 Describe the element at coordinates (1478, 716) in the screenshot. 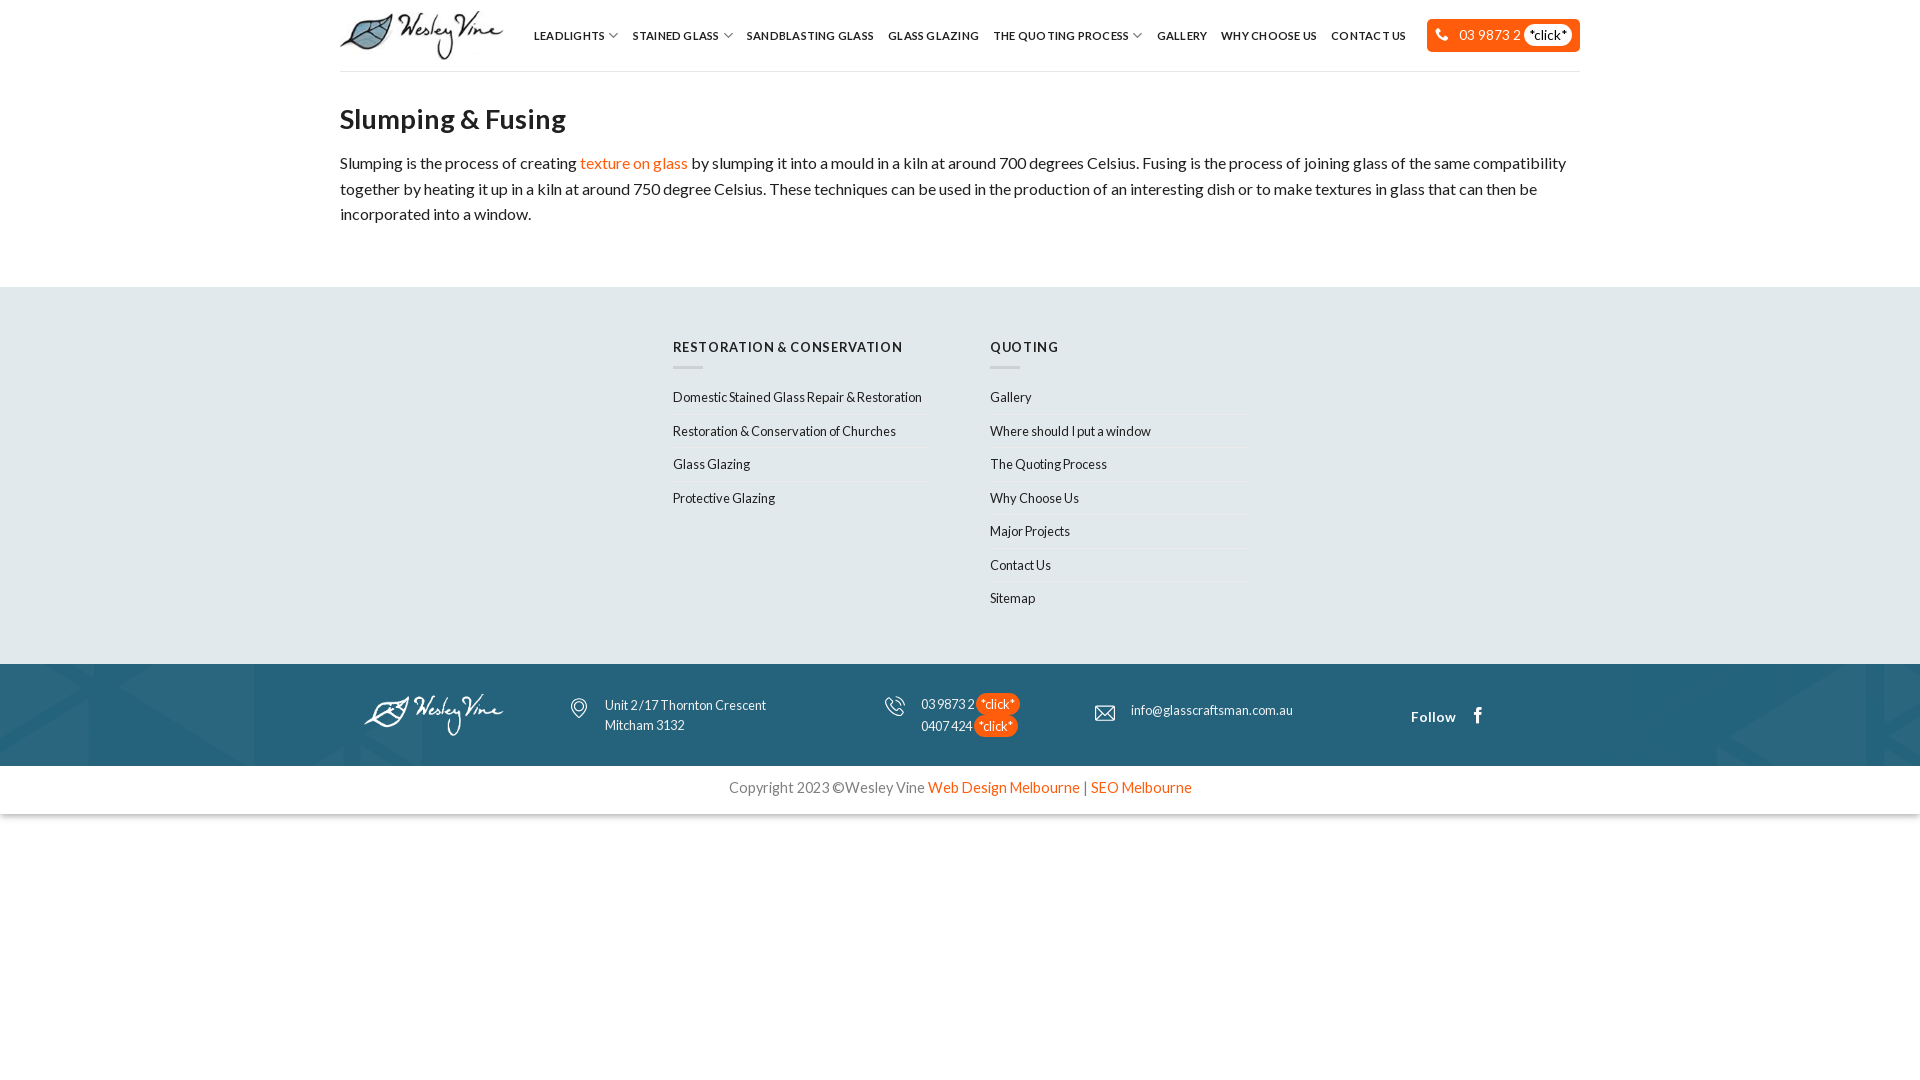

I see `Follow on Facebook` at that location.